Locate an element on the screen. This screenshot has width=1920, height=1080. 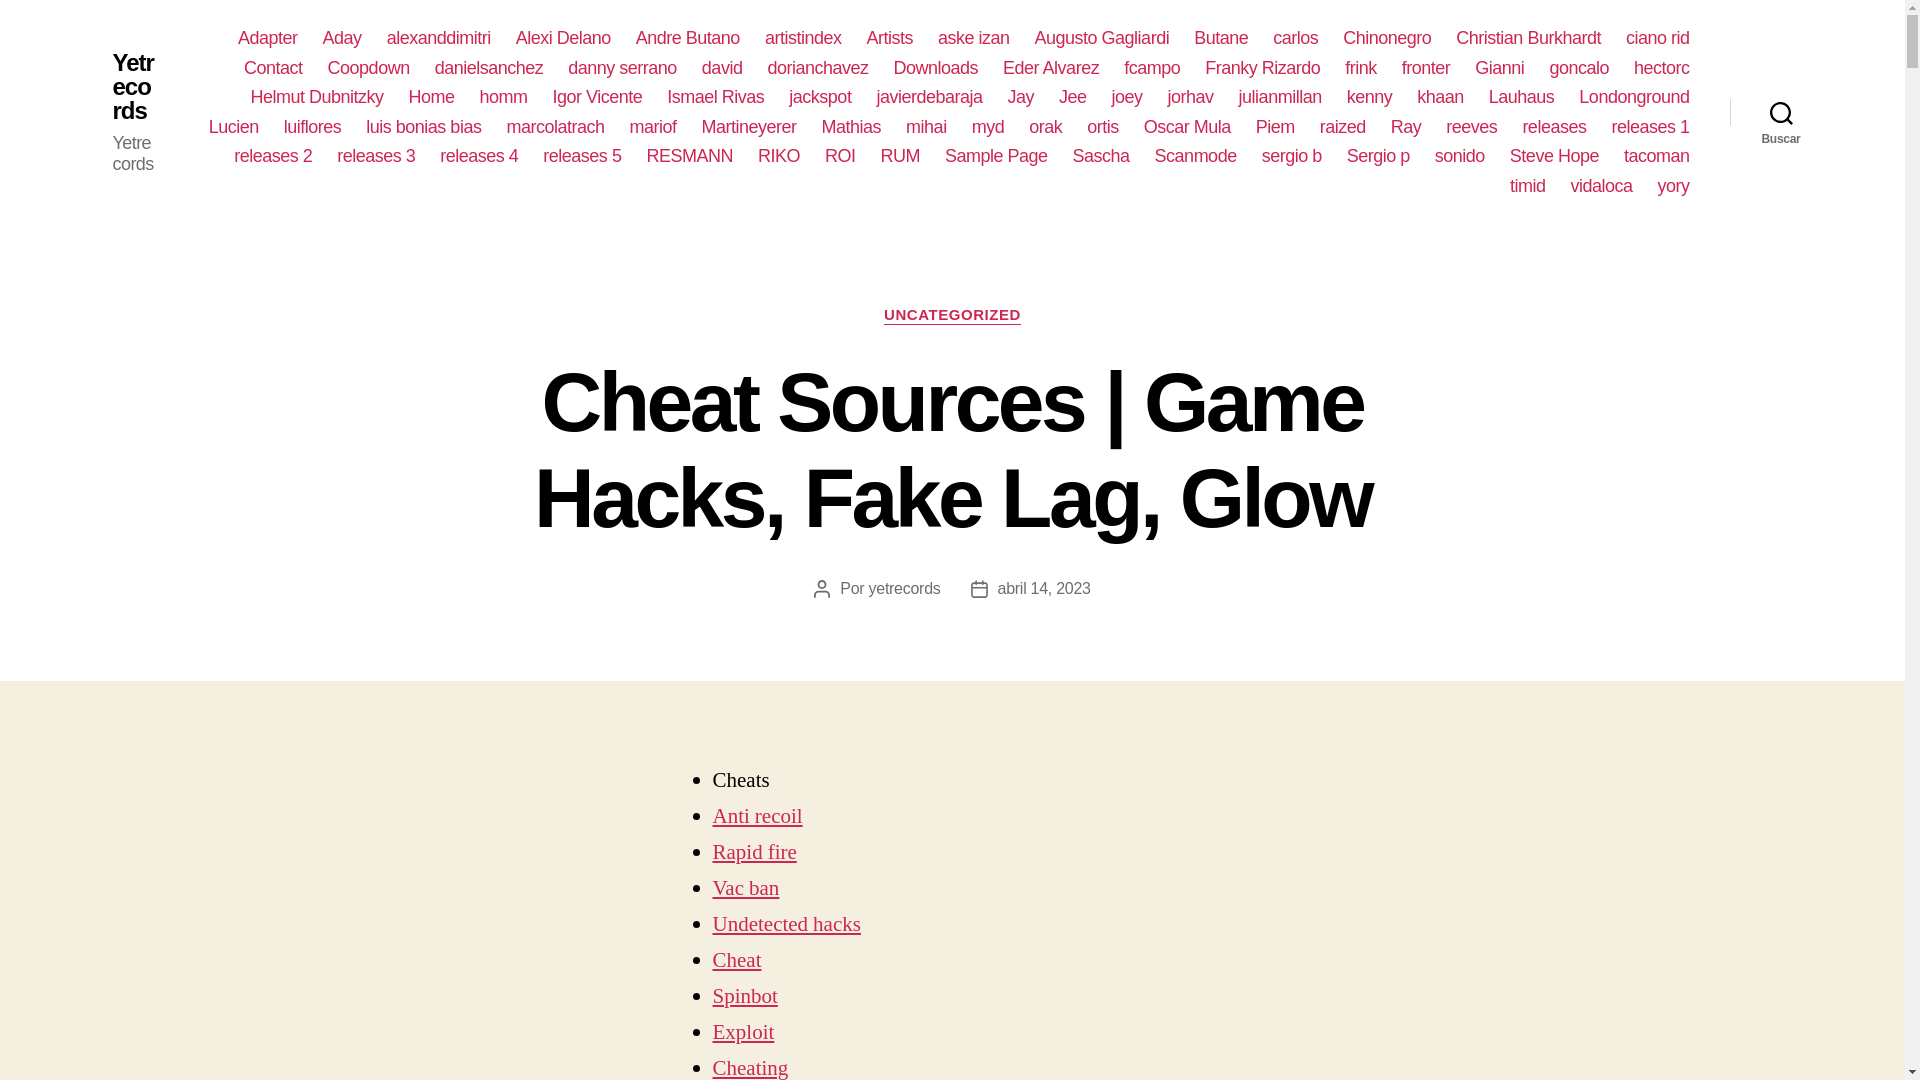
Franky Rizardo is located at coordinates (1262, 68).